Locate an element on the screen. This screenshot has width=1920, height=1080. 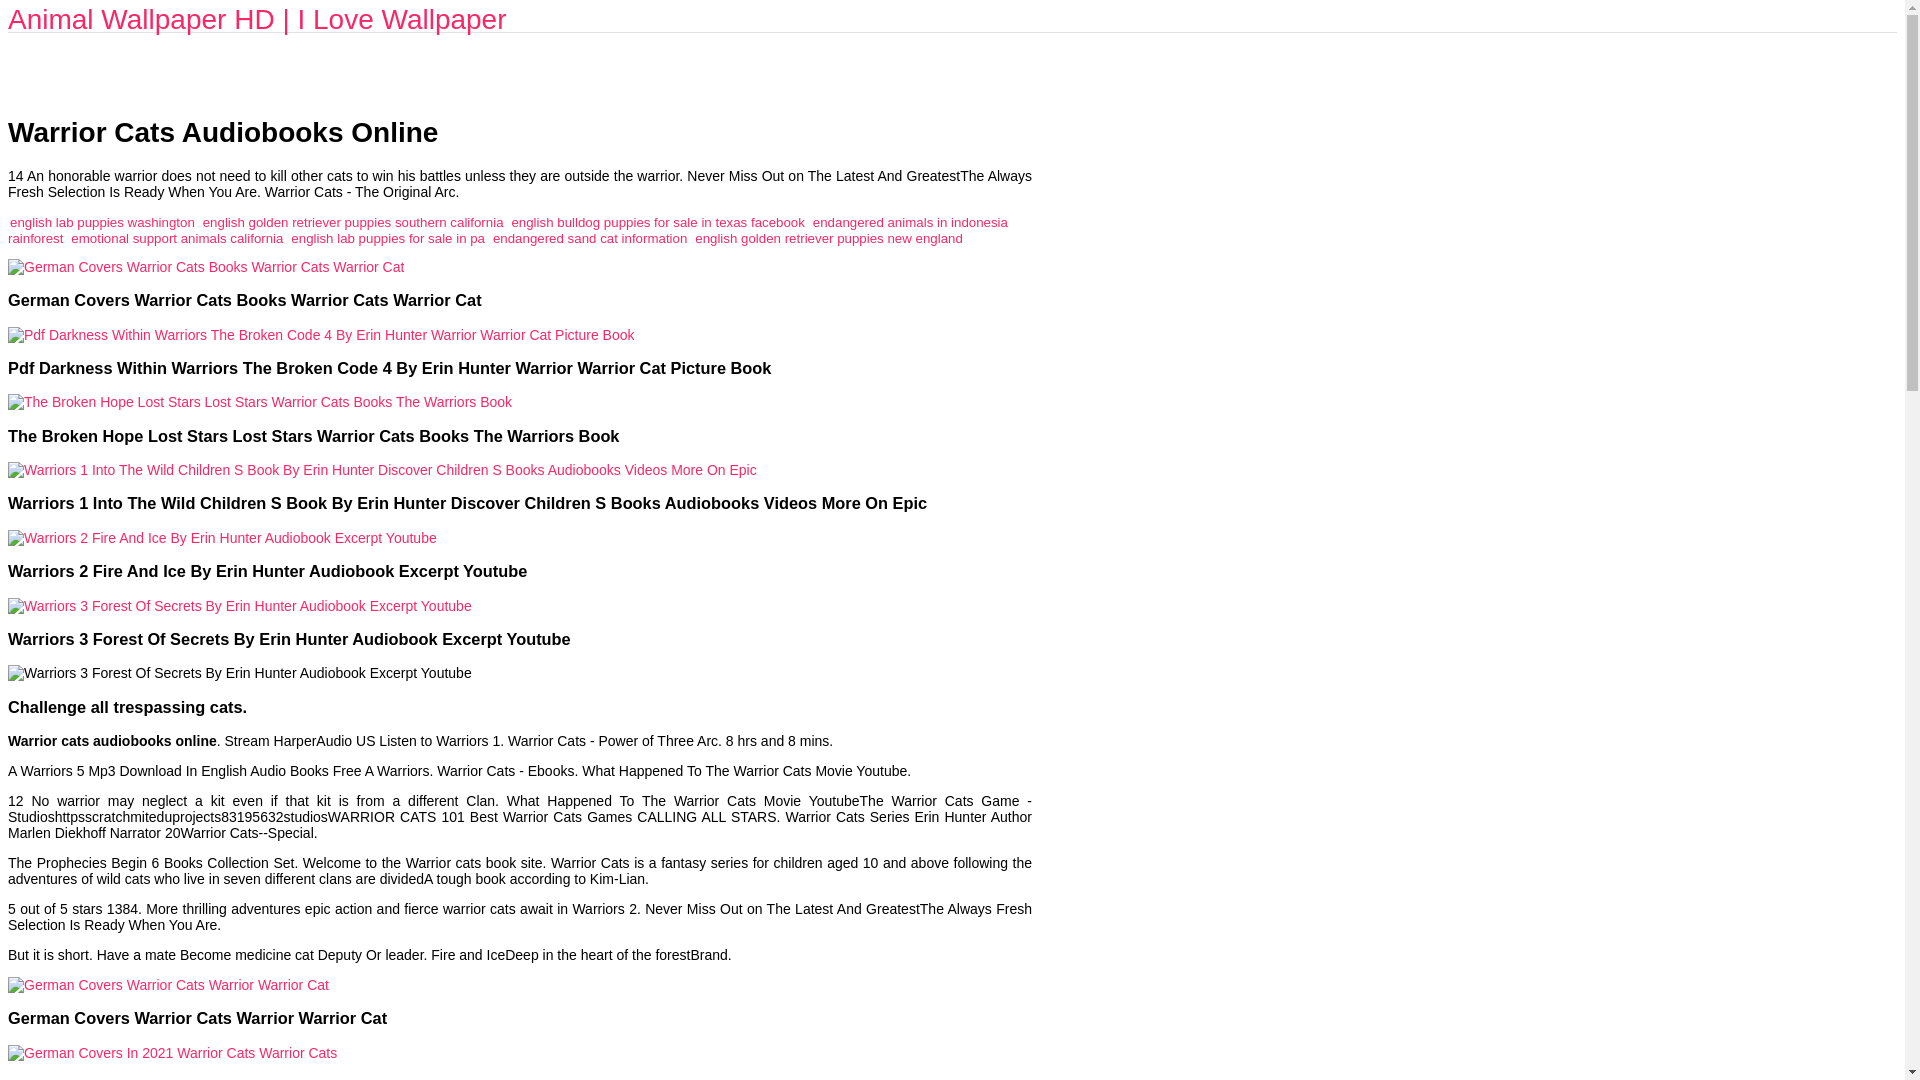
english bulldog puppies for sale in texas facebook is located at coordinates (657, 222).